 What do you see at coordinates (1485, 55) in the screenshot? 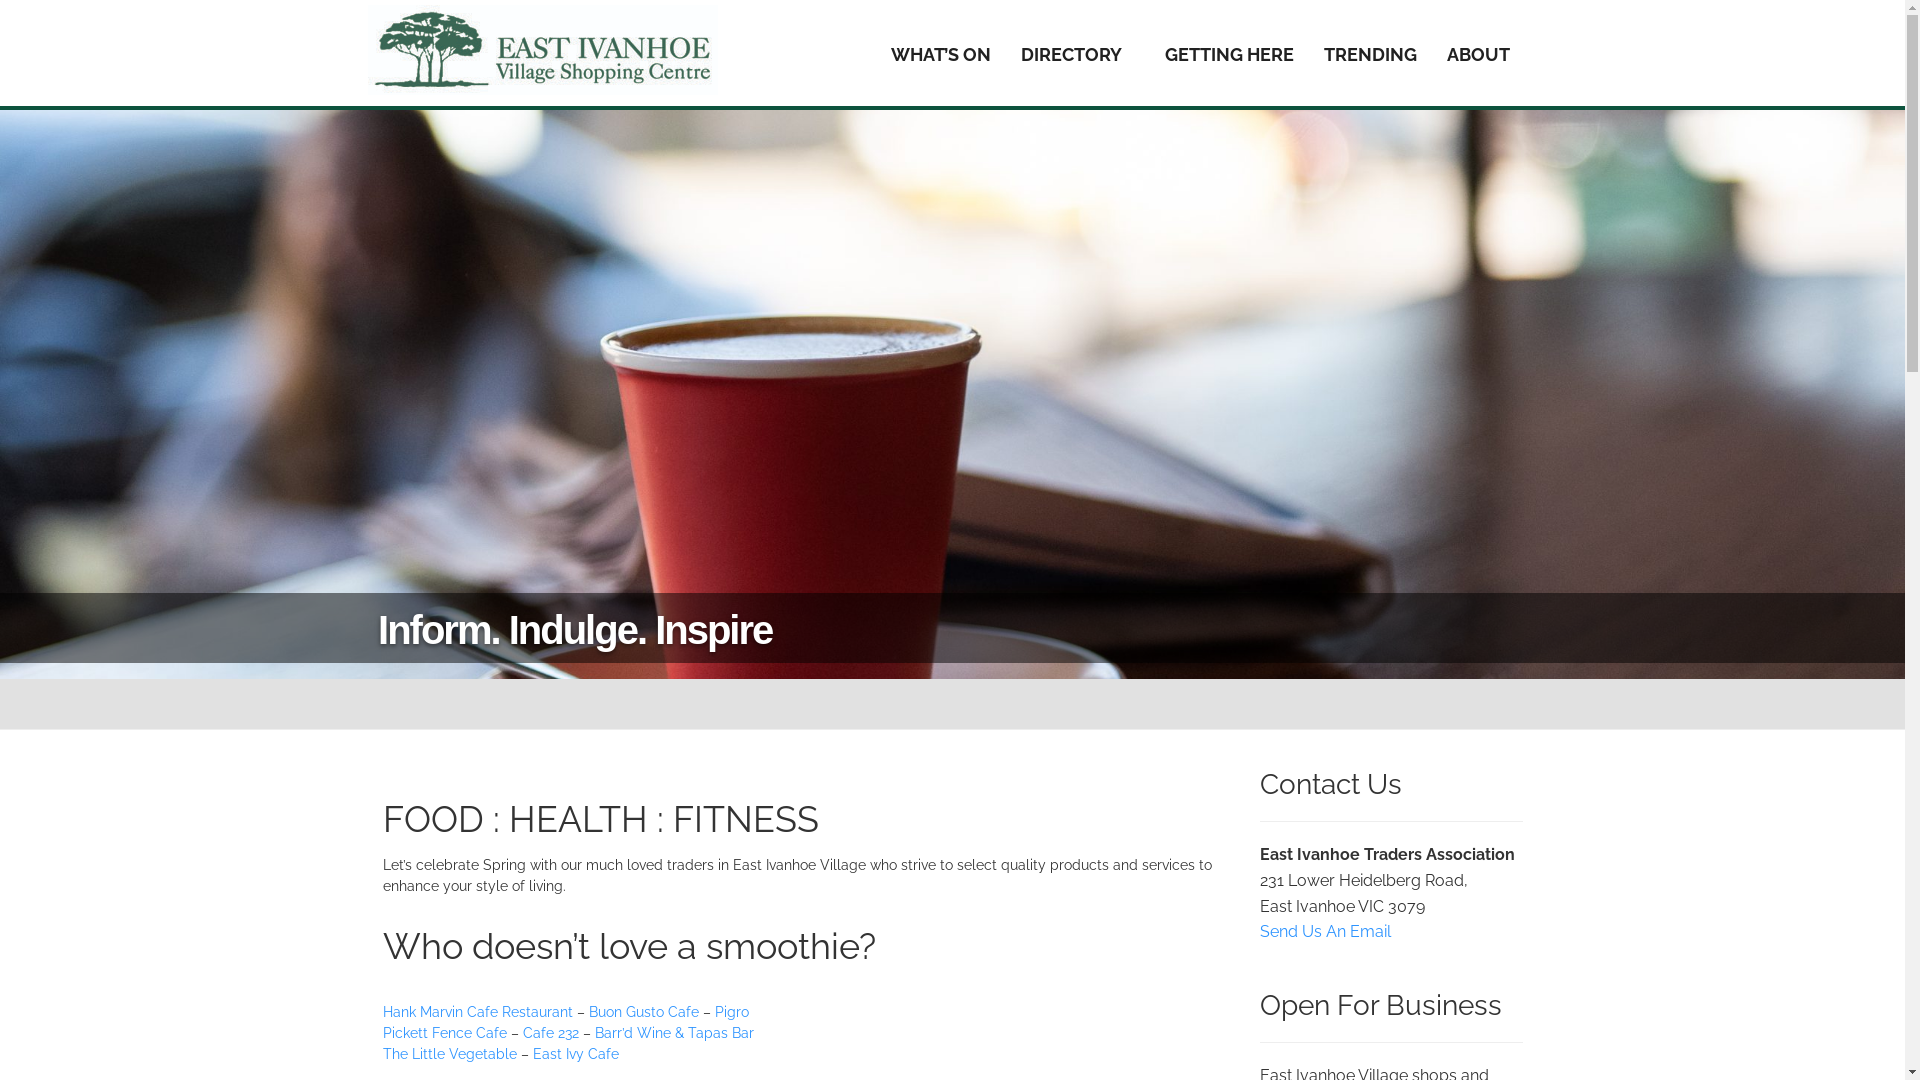
I see `ABOUT` at bounding box center [1485, 55].